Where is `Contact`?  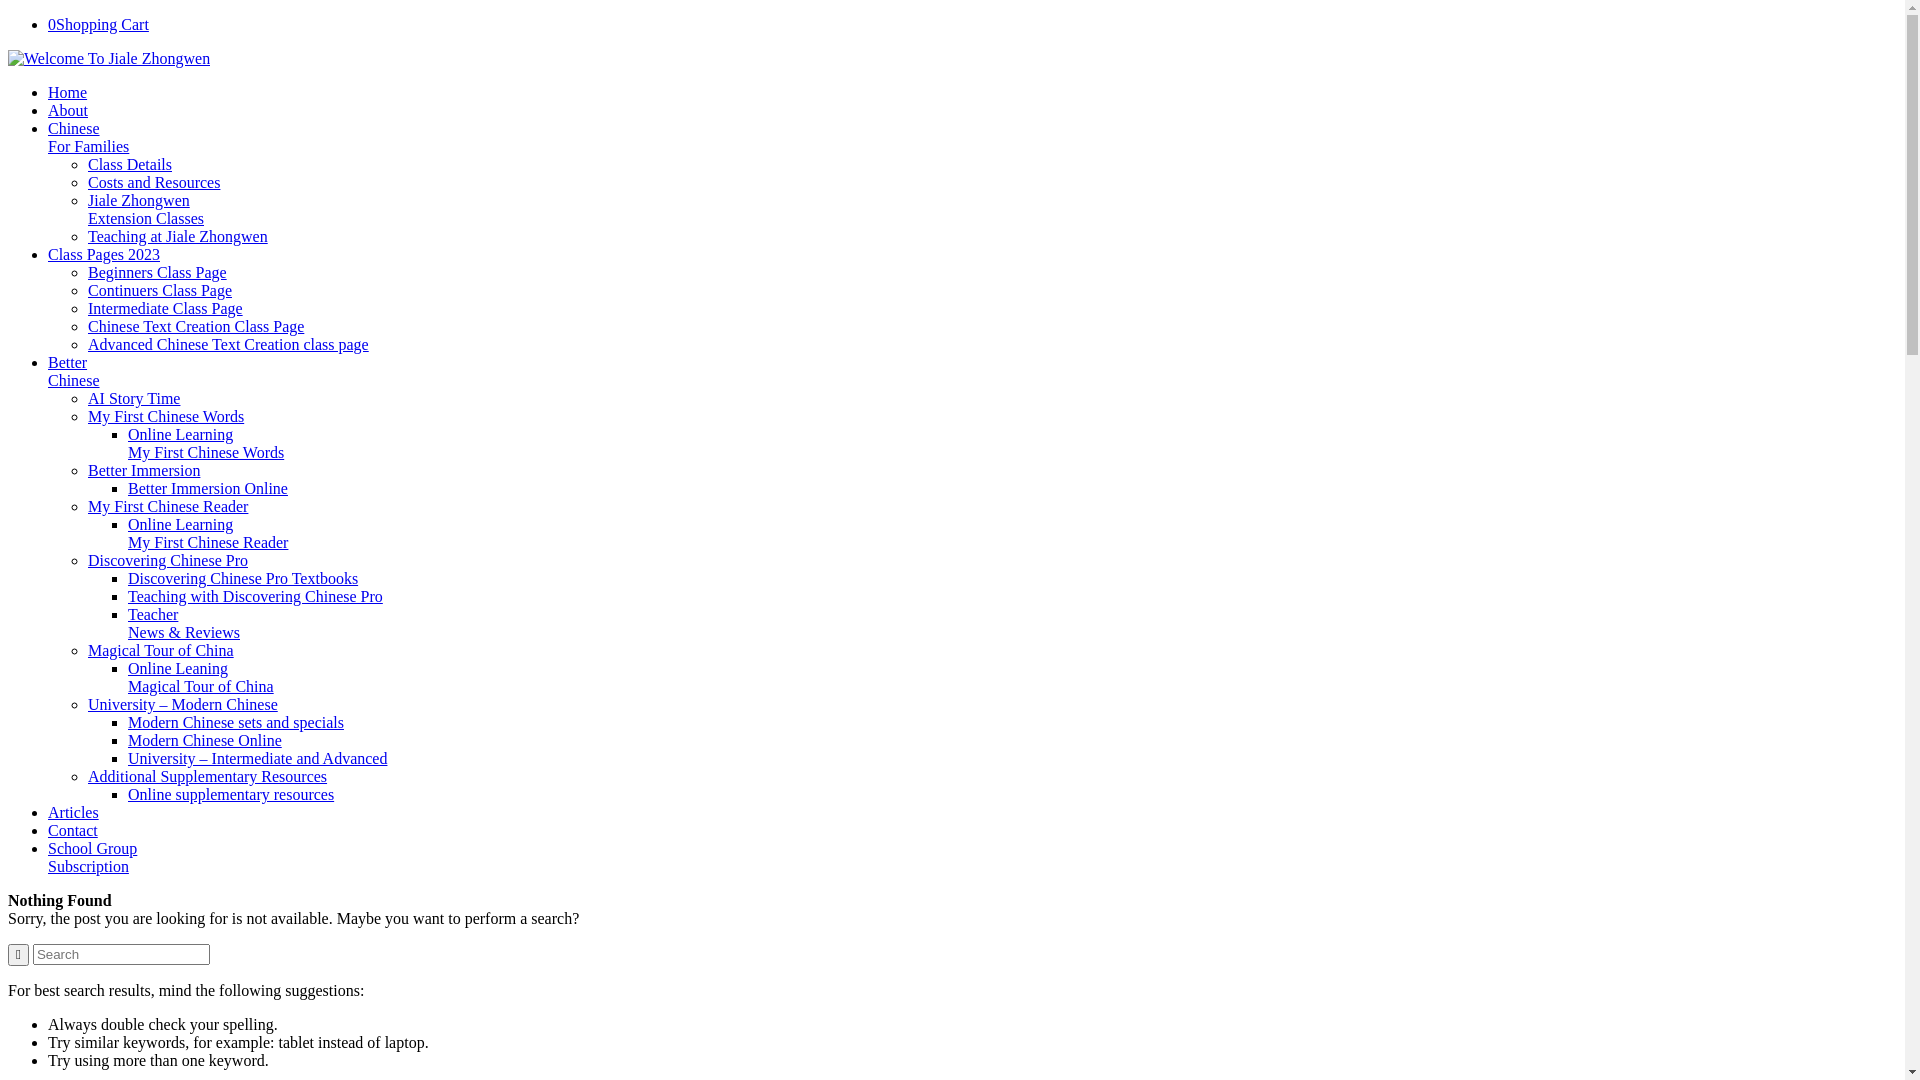 Contact is located at coordinates (73, 830).